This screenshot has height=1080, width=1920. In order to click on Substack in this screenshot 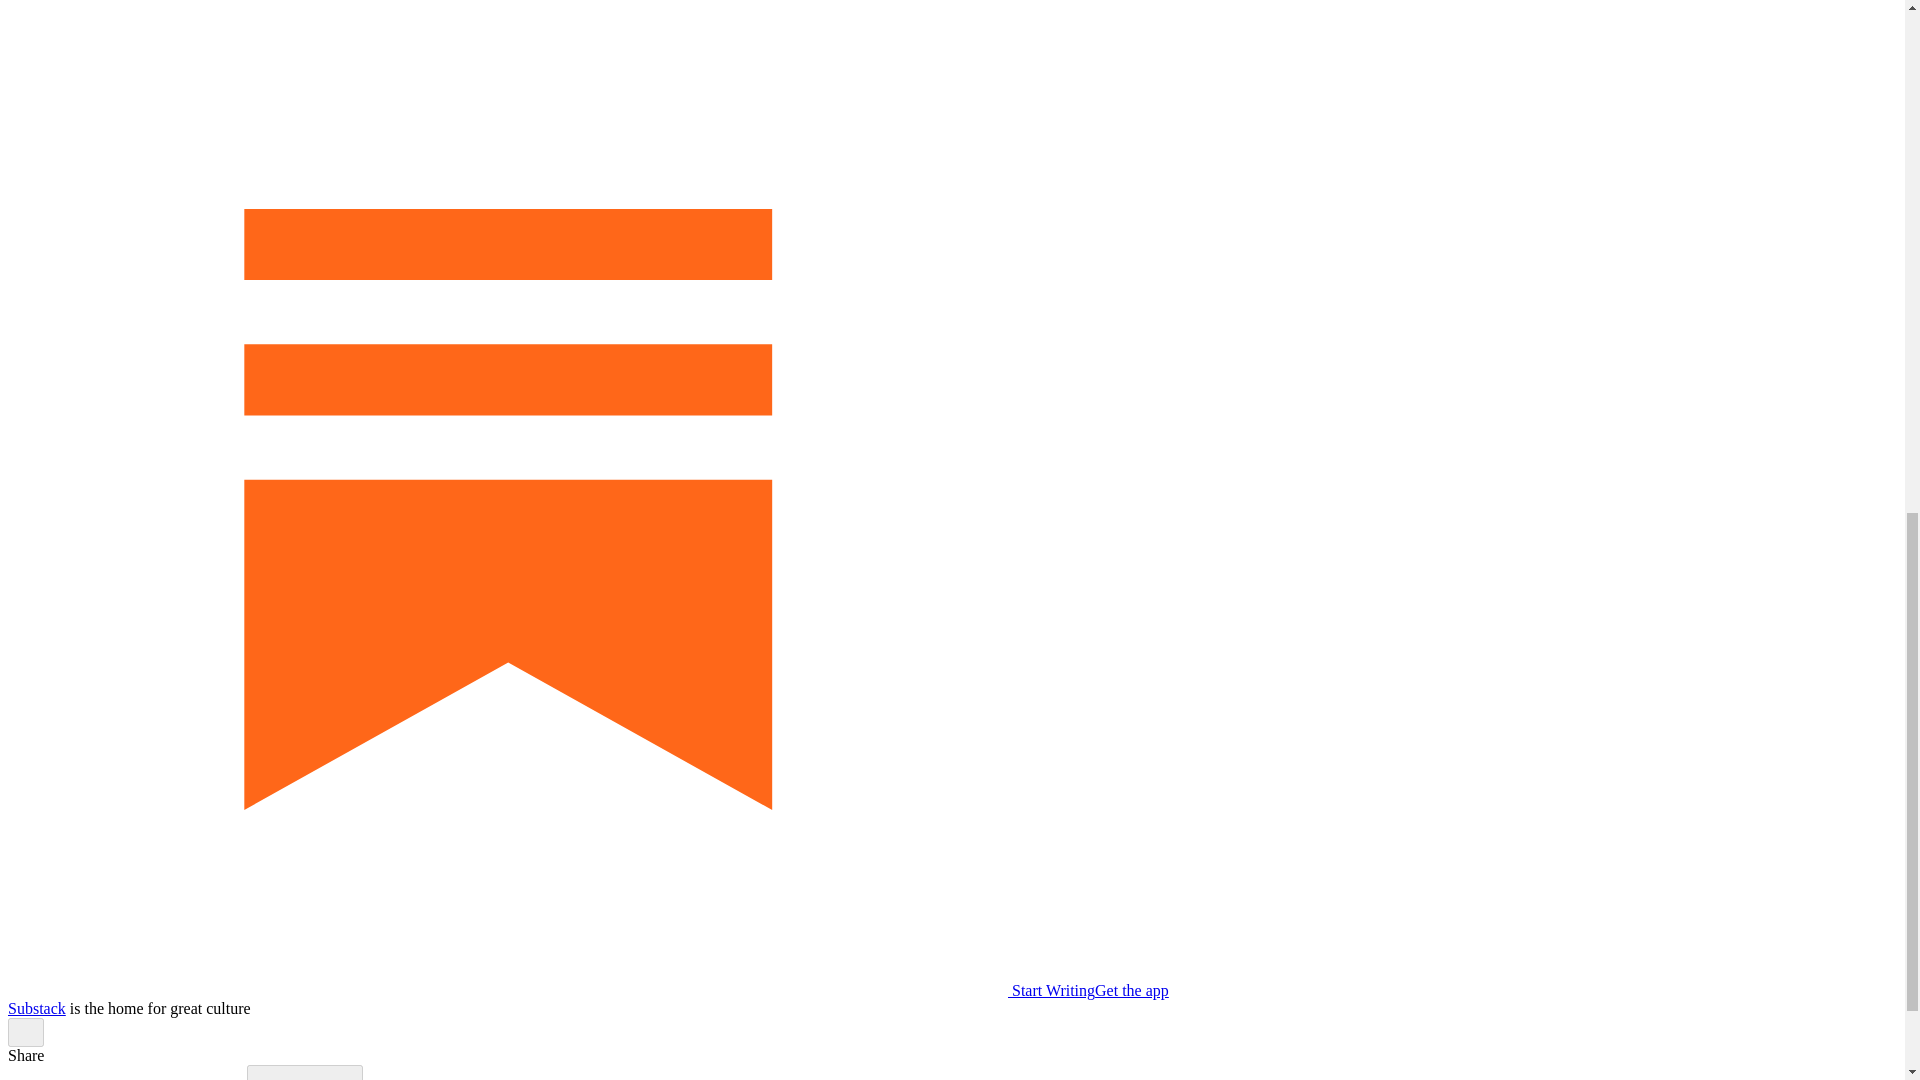, I will do `click(36, 1008)`.